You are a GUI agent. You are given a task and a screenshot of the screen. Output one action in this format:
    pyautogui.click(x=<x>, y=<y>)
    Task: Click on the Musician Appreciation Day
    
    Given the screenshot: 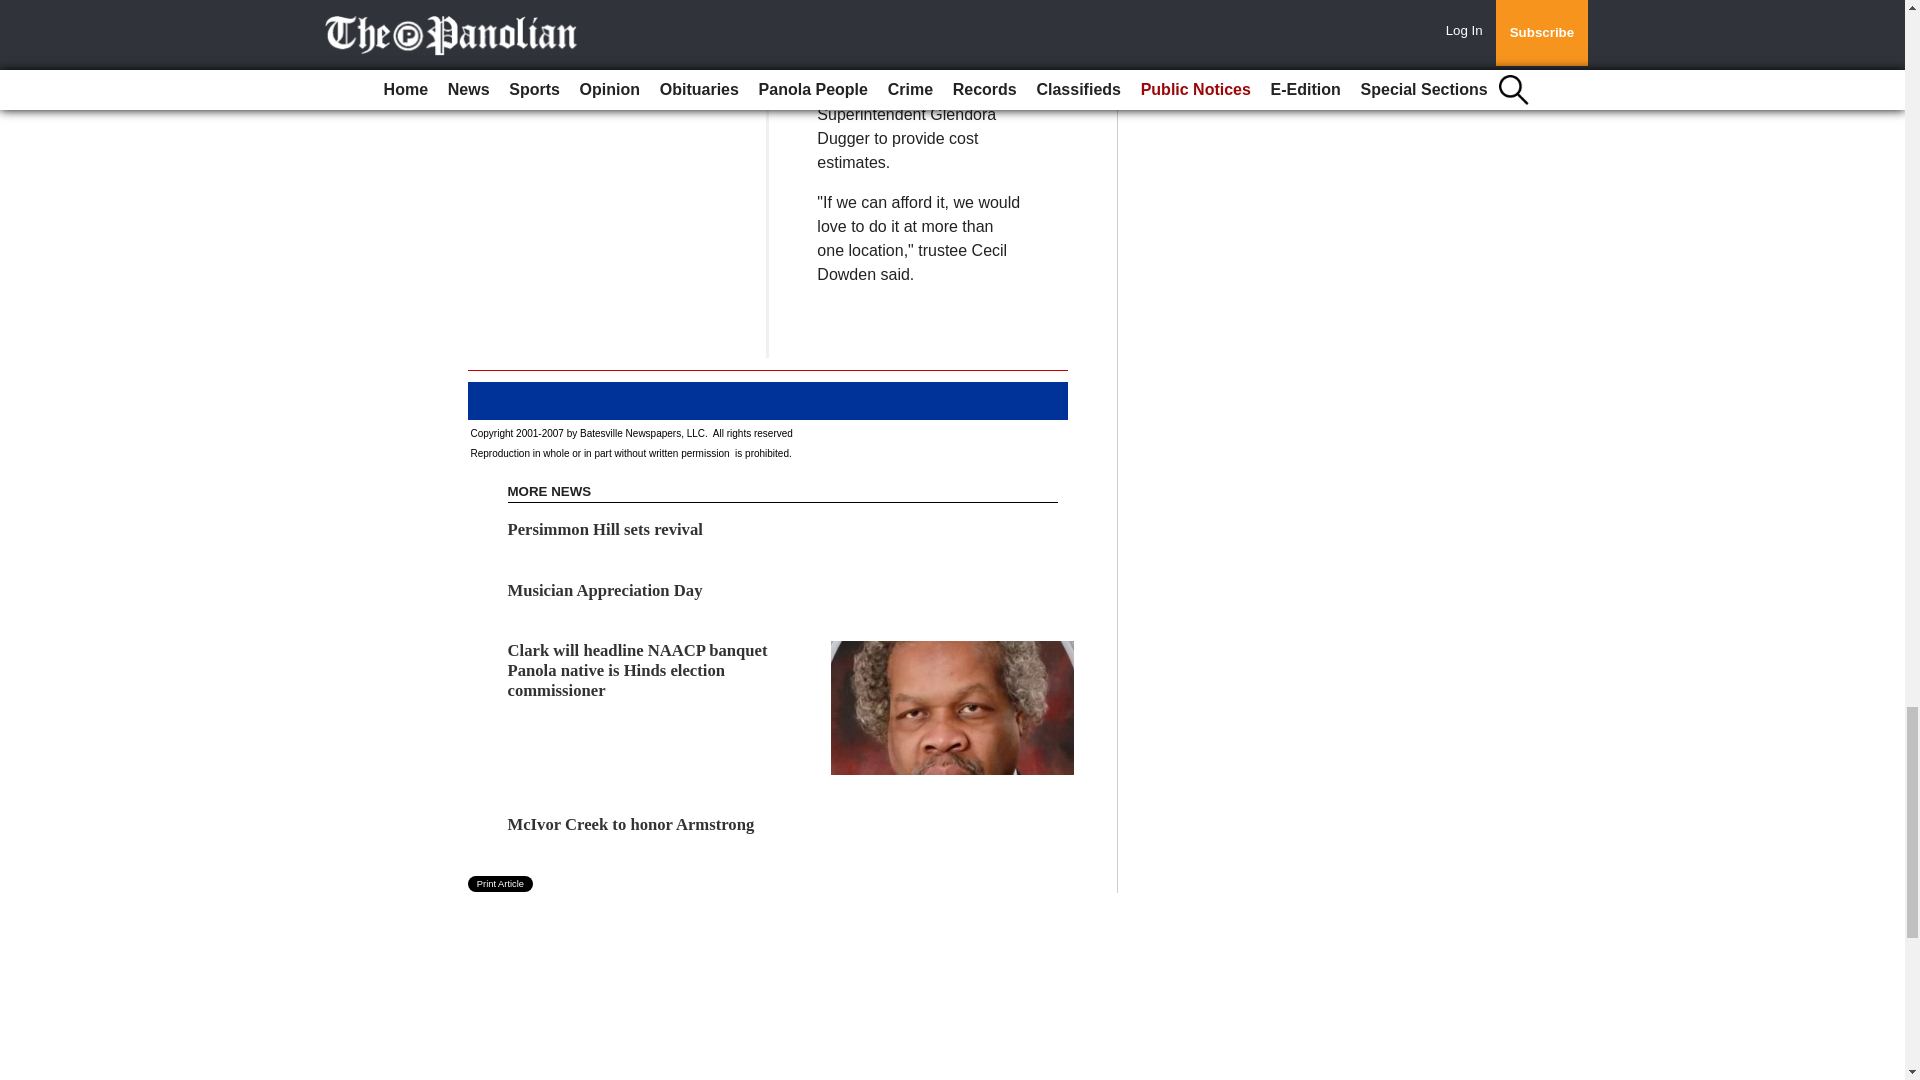 What is the action you would take?
    pyautogui.click(x=605, y=590)
    